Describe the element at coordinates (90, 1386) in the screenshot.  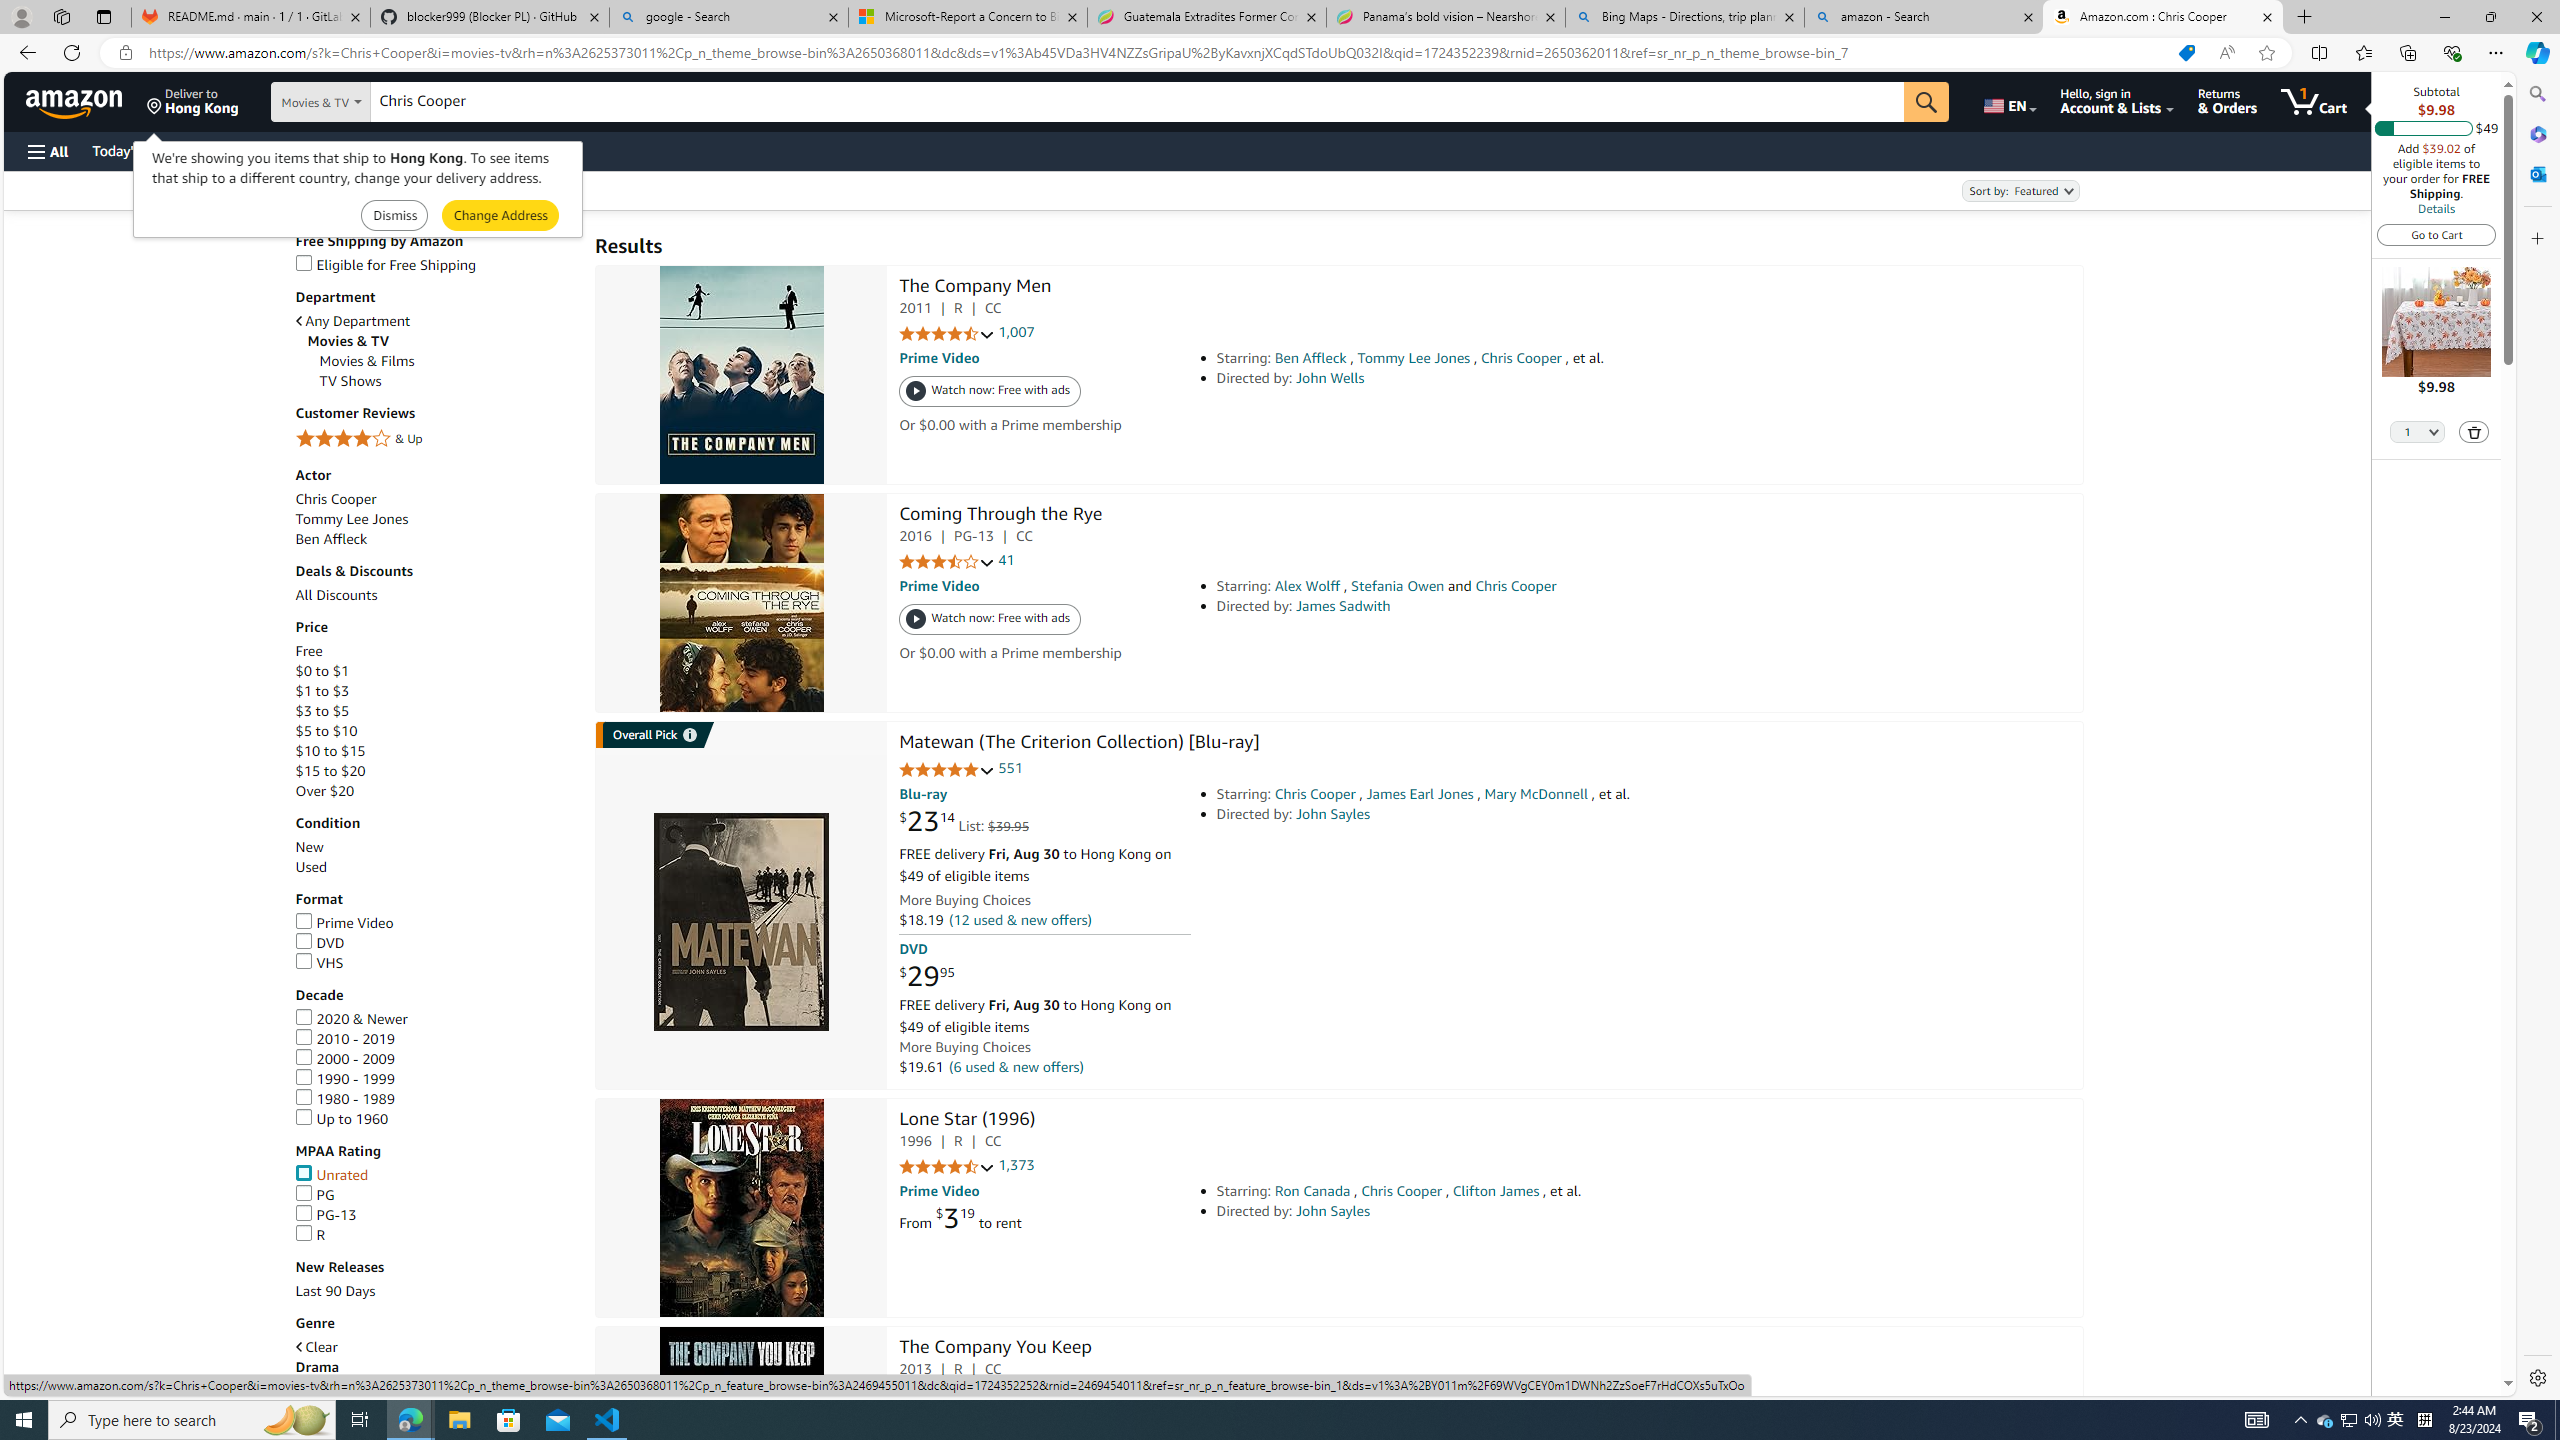
I see `Skip to main search results` at that location.